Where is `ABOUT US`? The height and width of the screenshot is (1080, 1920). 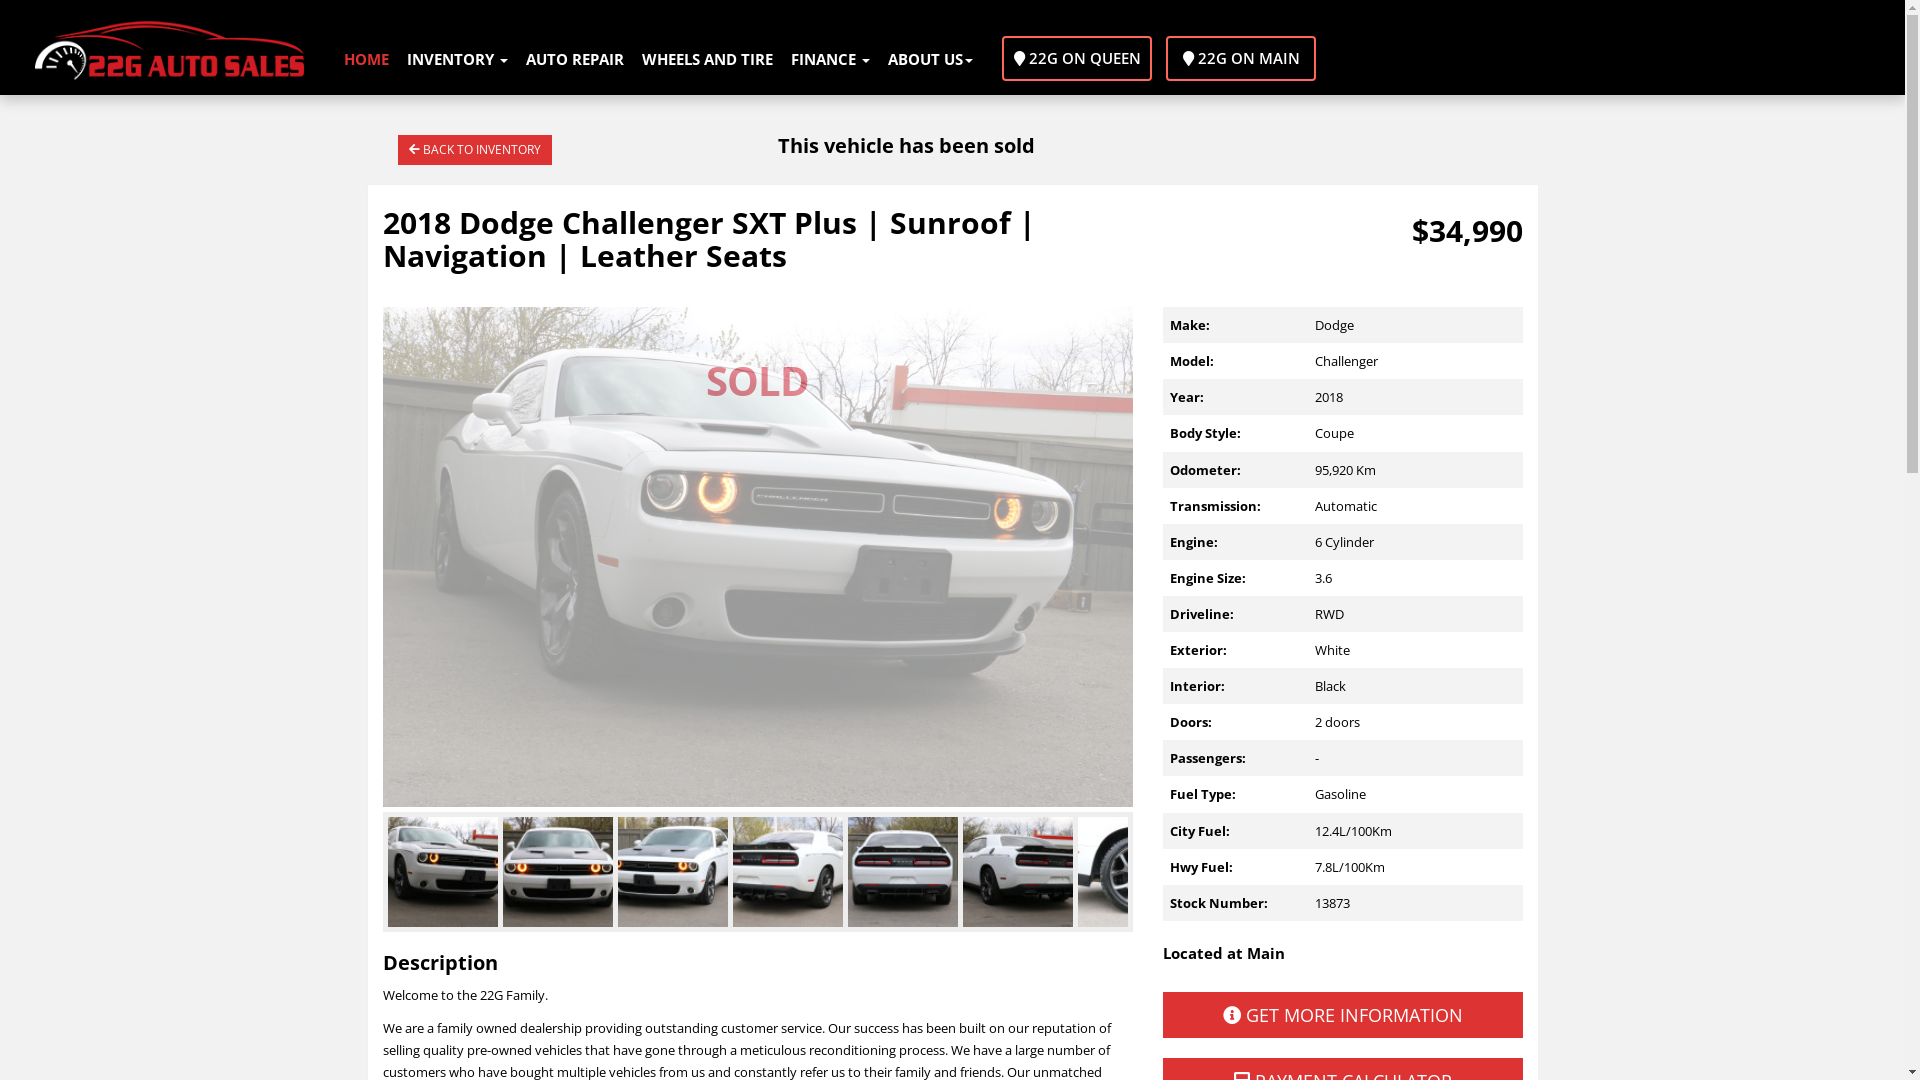
ABOUT US is located at coordinates (930, 61).